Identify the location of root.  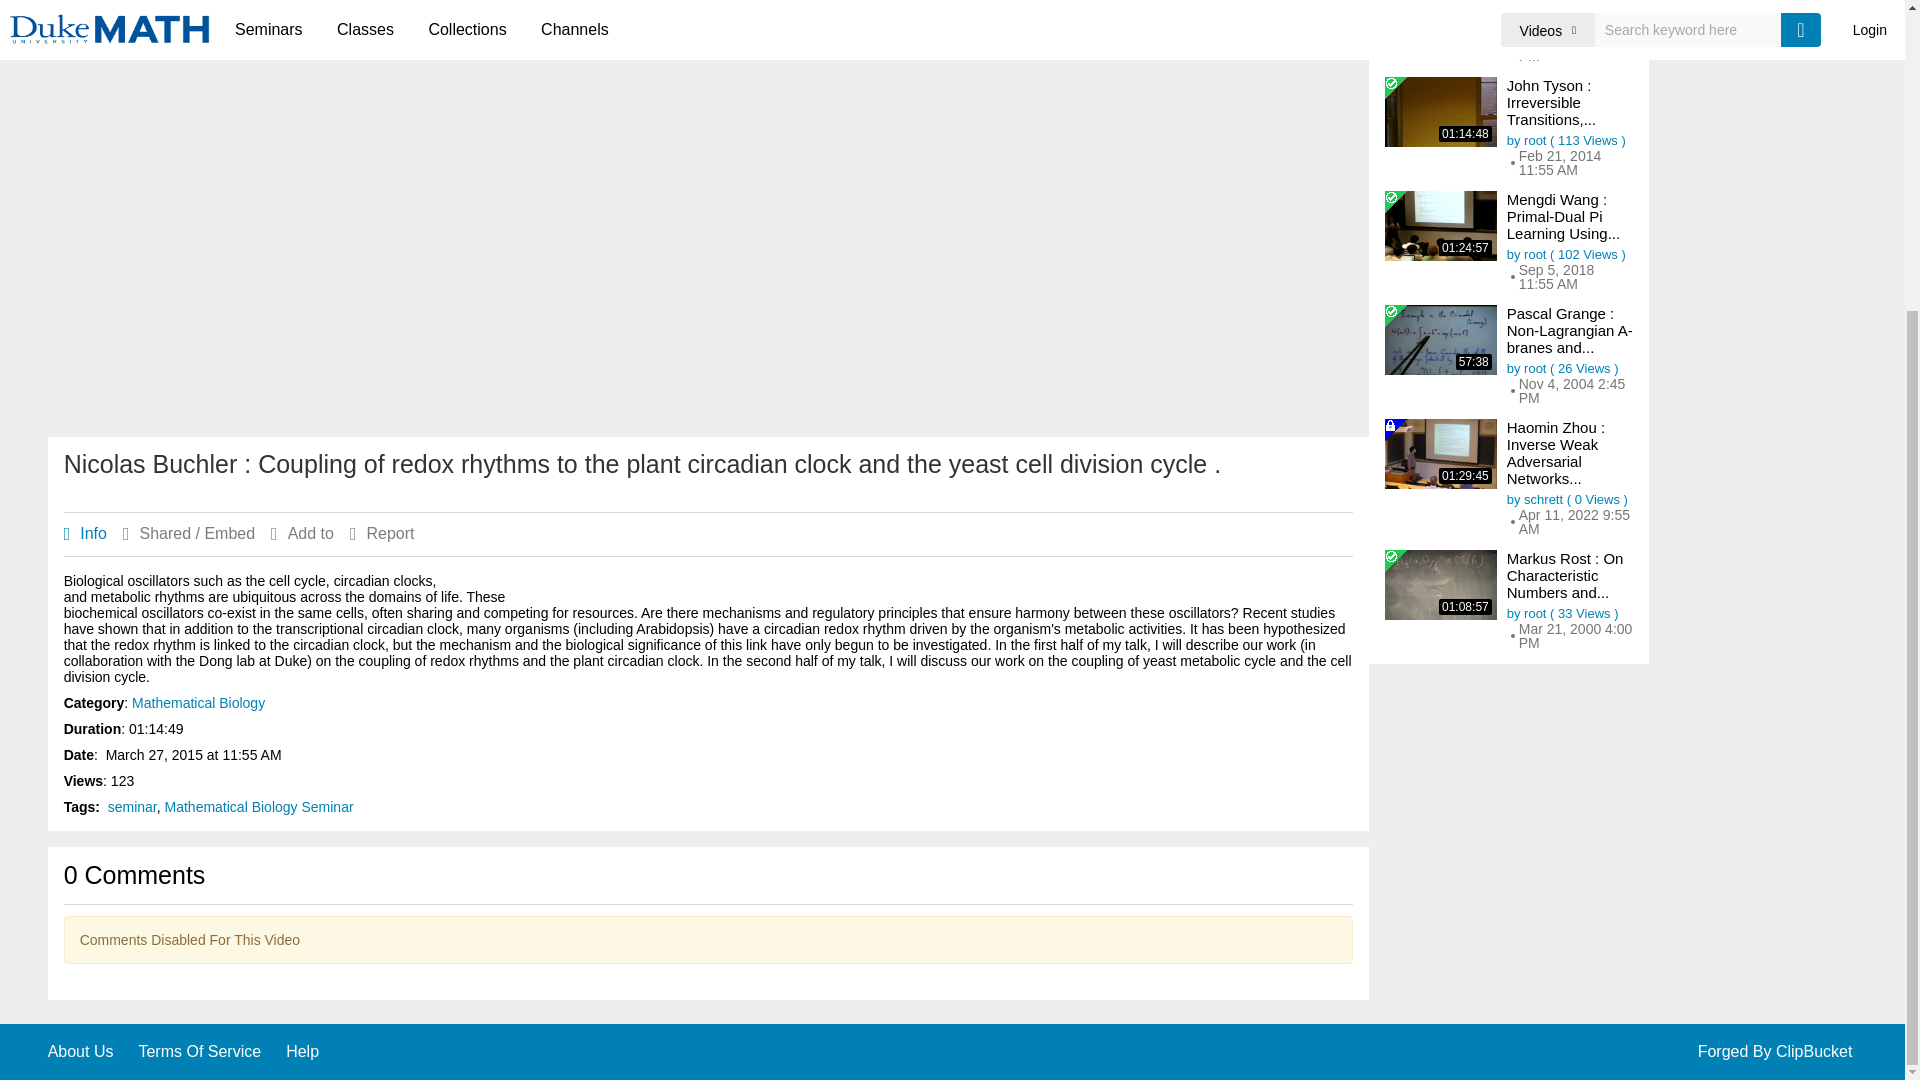
(1534, 26).